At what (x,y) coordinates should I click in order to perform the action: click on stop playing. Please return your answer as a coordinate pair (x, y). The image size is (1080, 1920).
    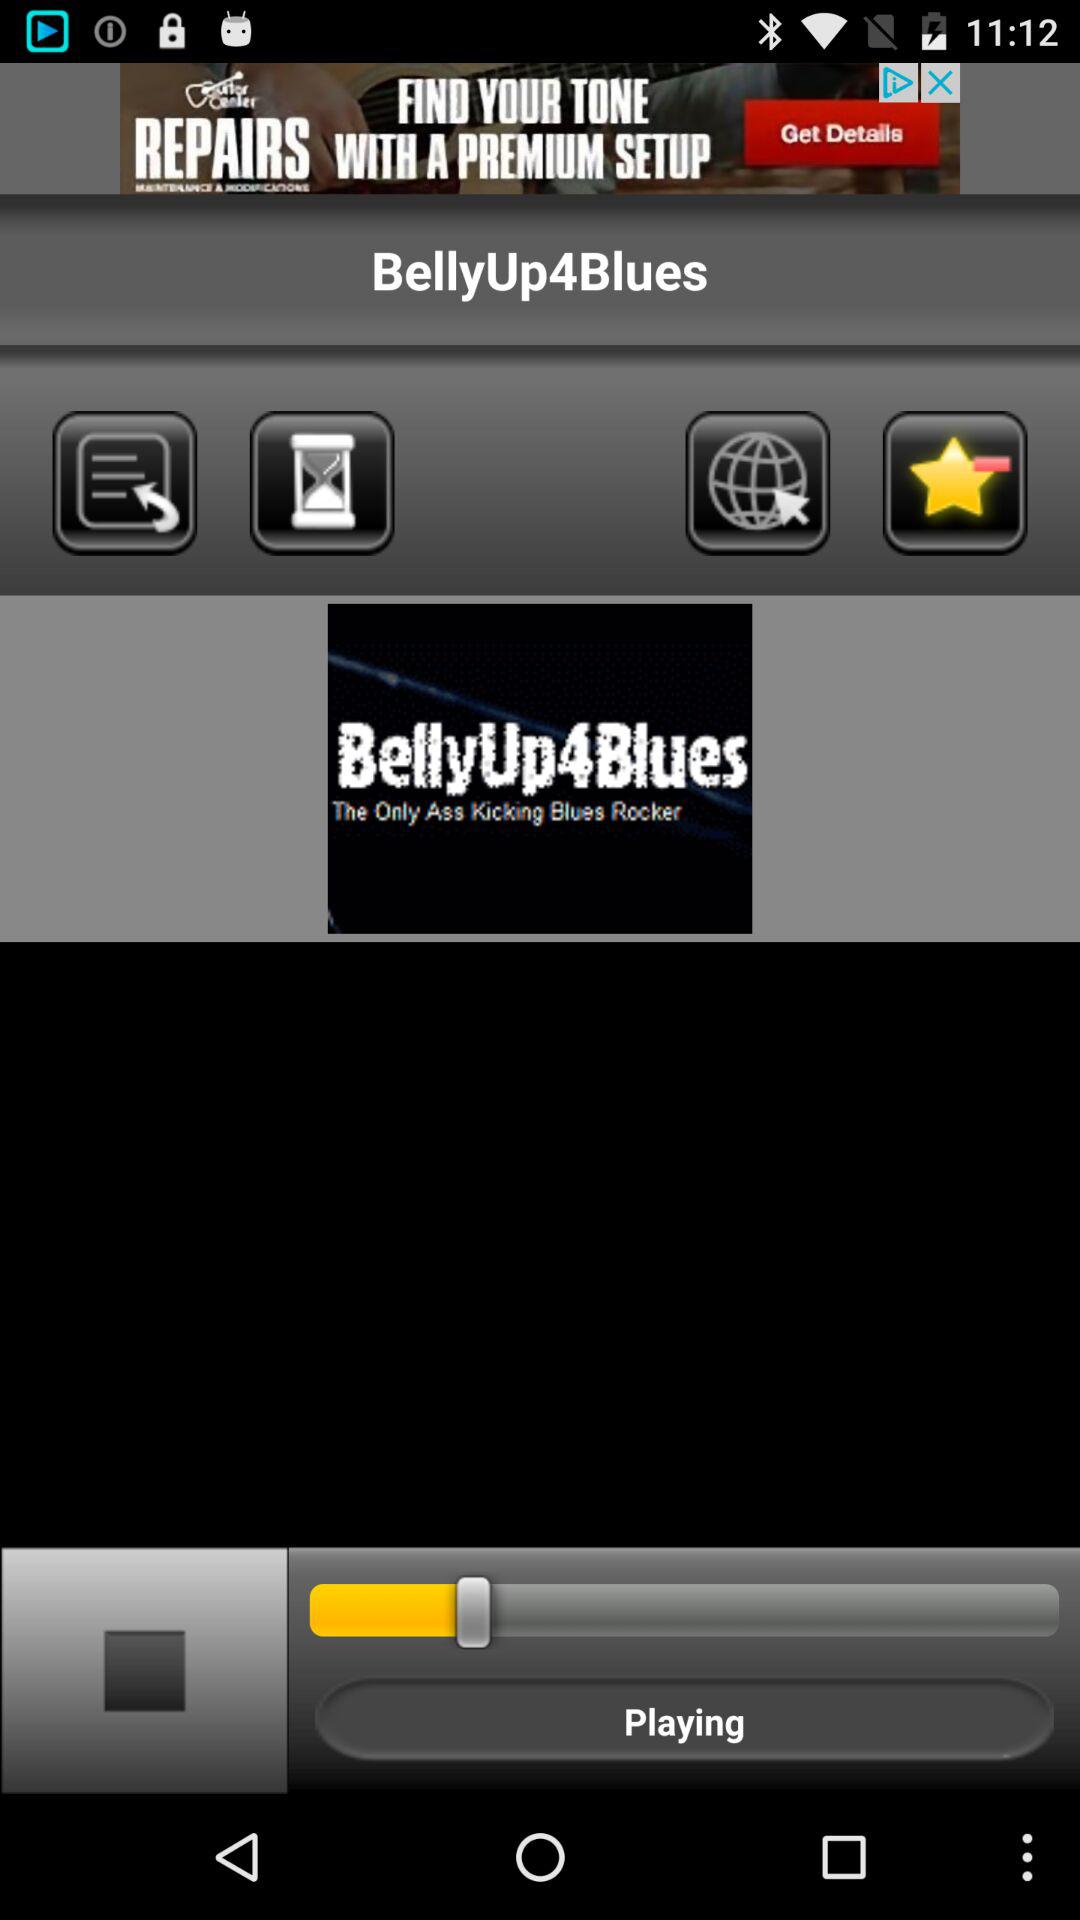
    Looking at the image, I should click on (144, 1670).